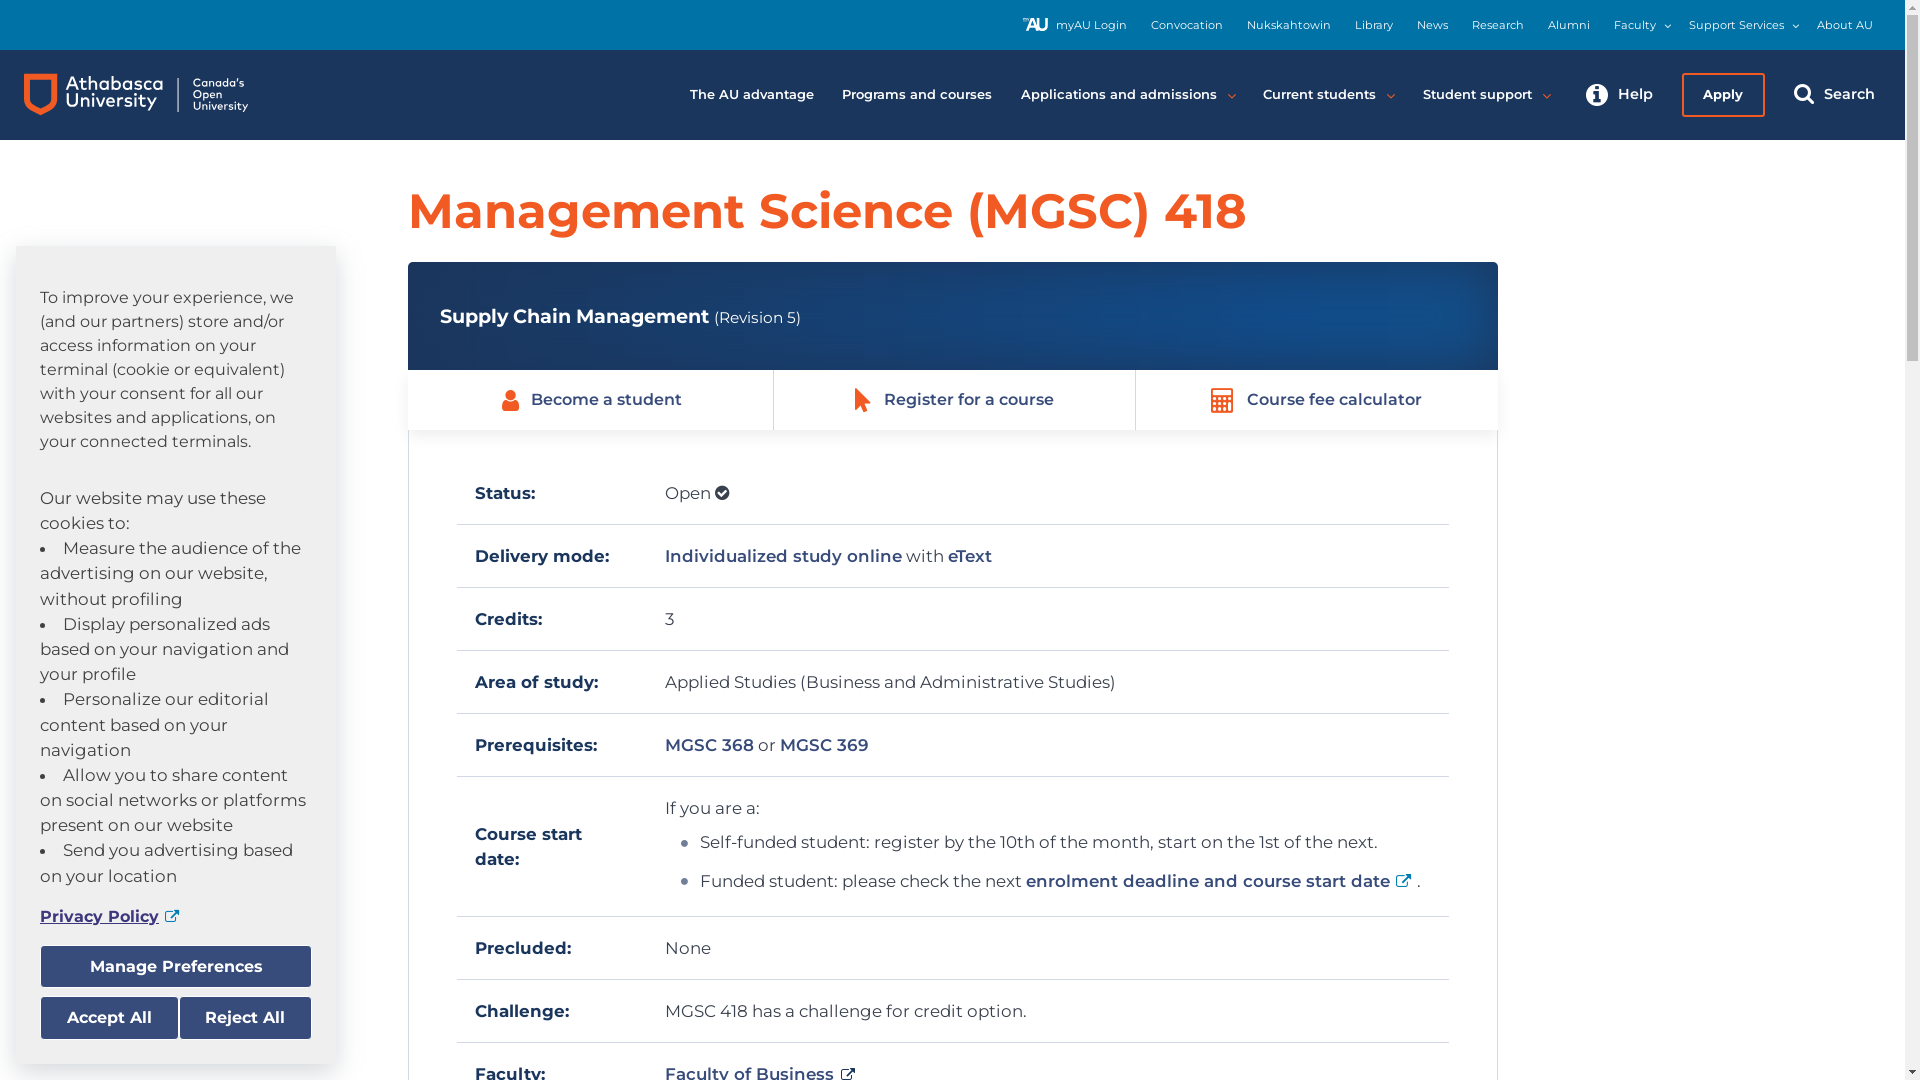 The image size is (1920, 1080). I want to click on Help, so click(1620, 95).